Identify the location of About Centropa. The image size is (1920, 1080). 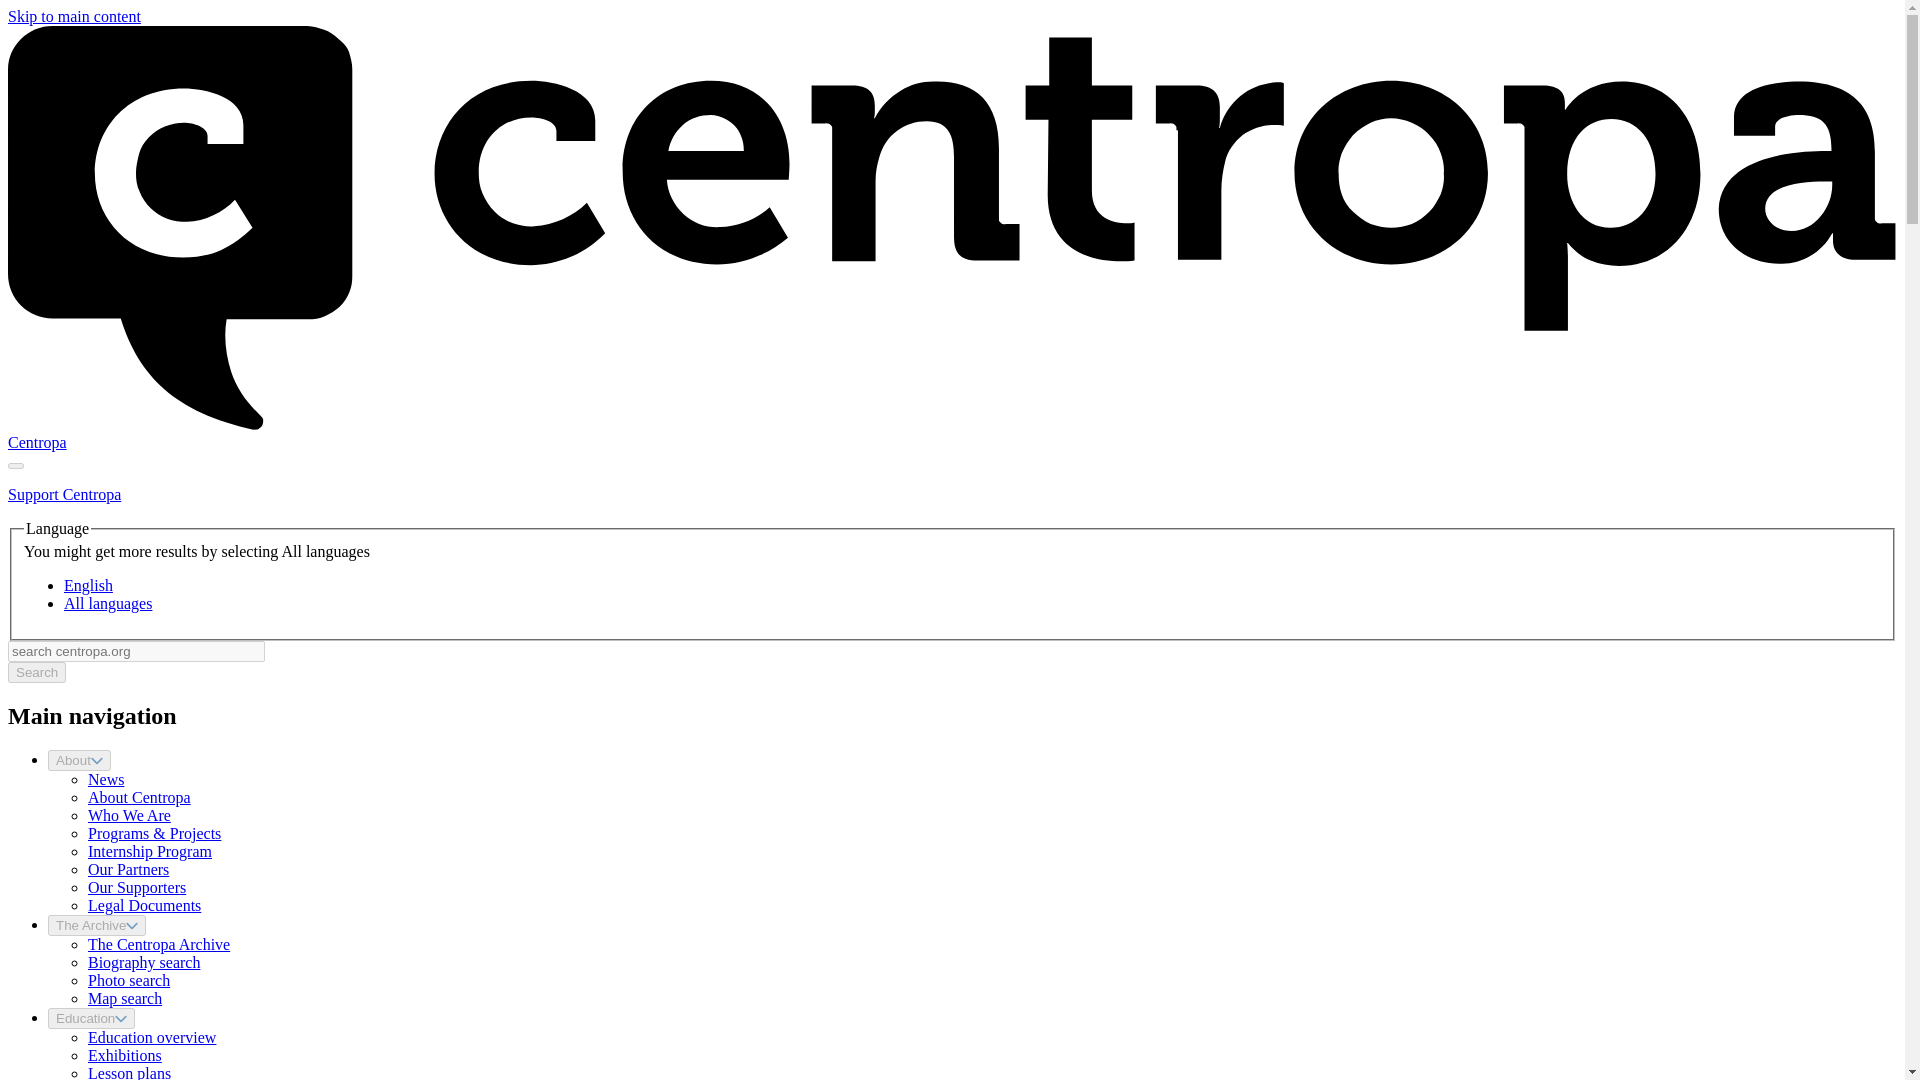
(139, 797).